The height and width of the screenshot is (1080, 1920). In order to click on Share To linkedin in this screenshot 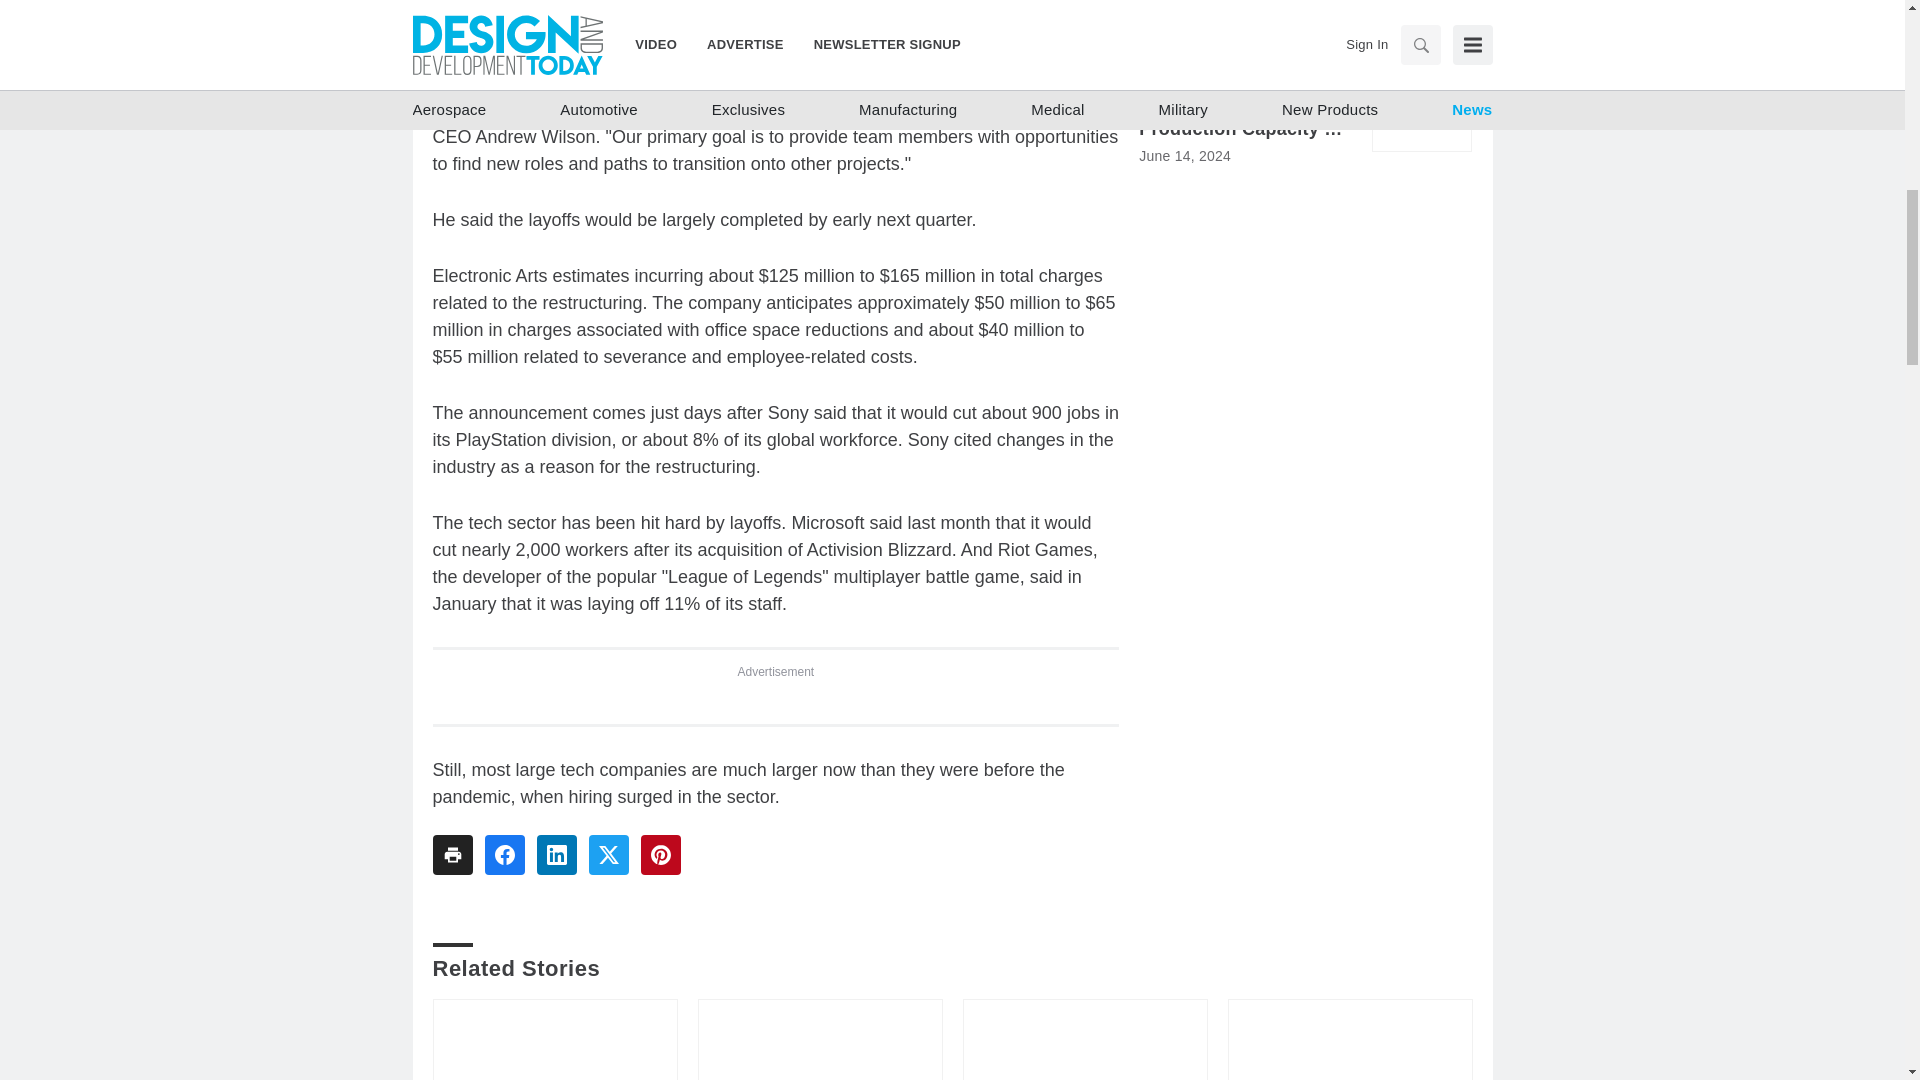, I will do `click(556, 854)`.